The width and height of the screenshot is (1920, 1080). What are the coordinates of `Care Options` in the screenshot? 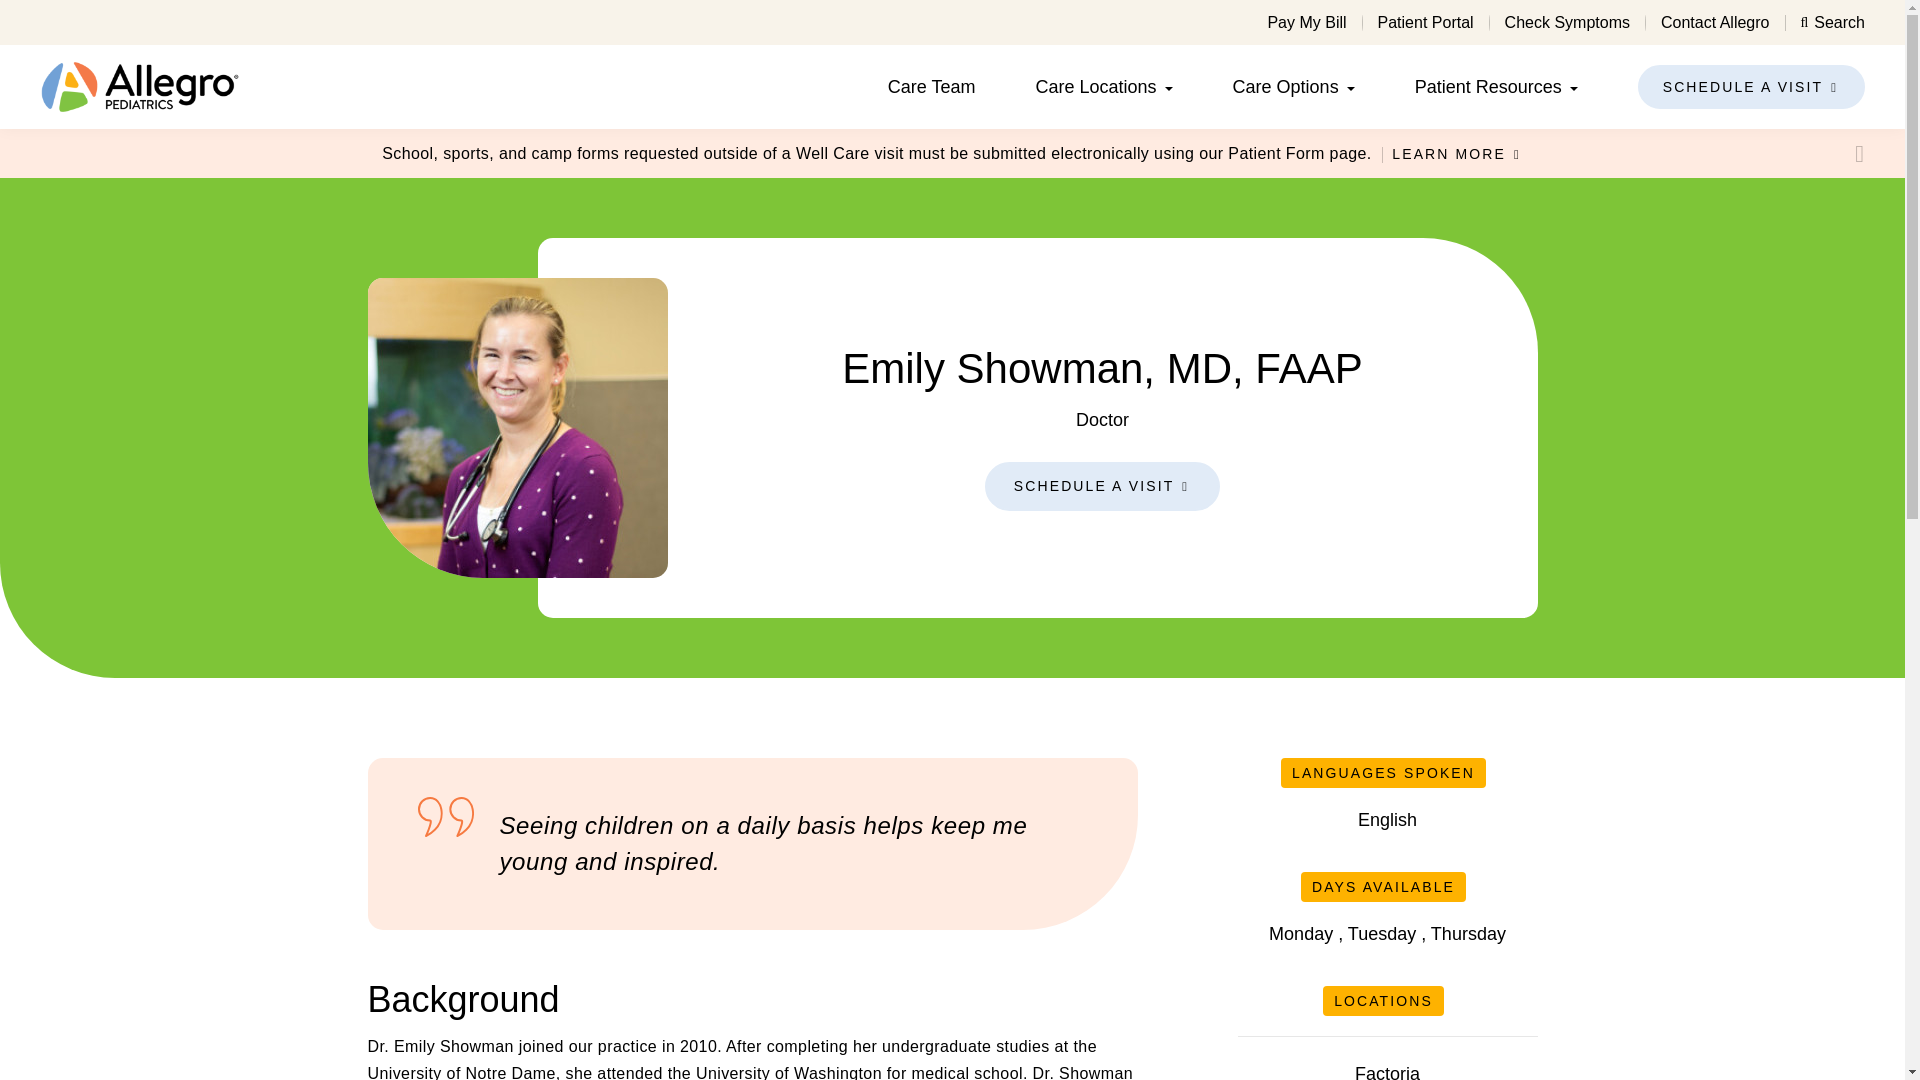 It's located at (1285, 86).